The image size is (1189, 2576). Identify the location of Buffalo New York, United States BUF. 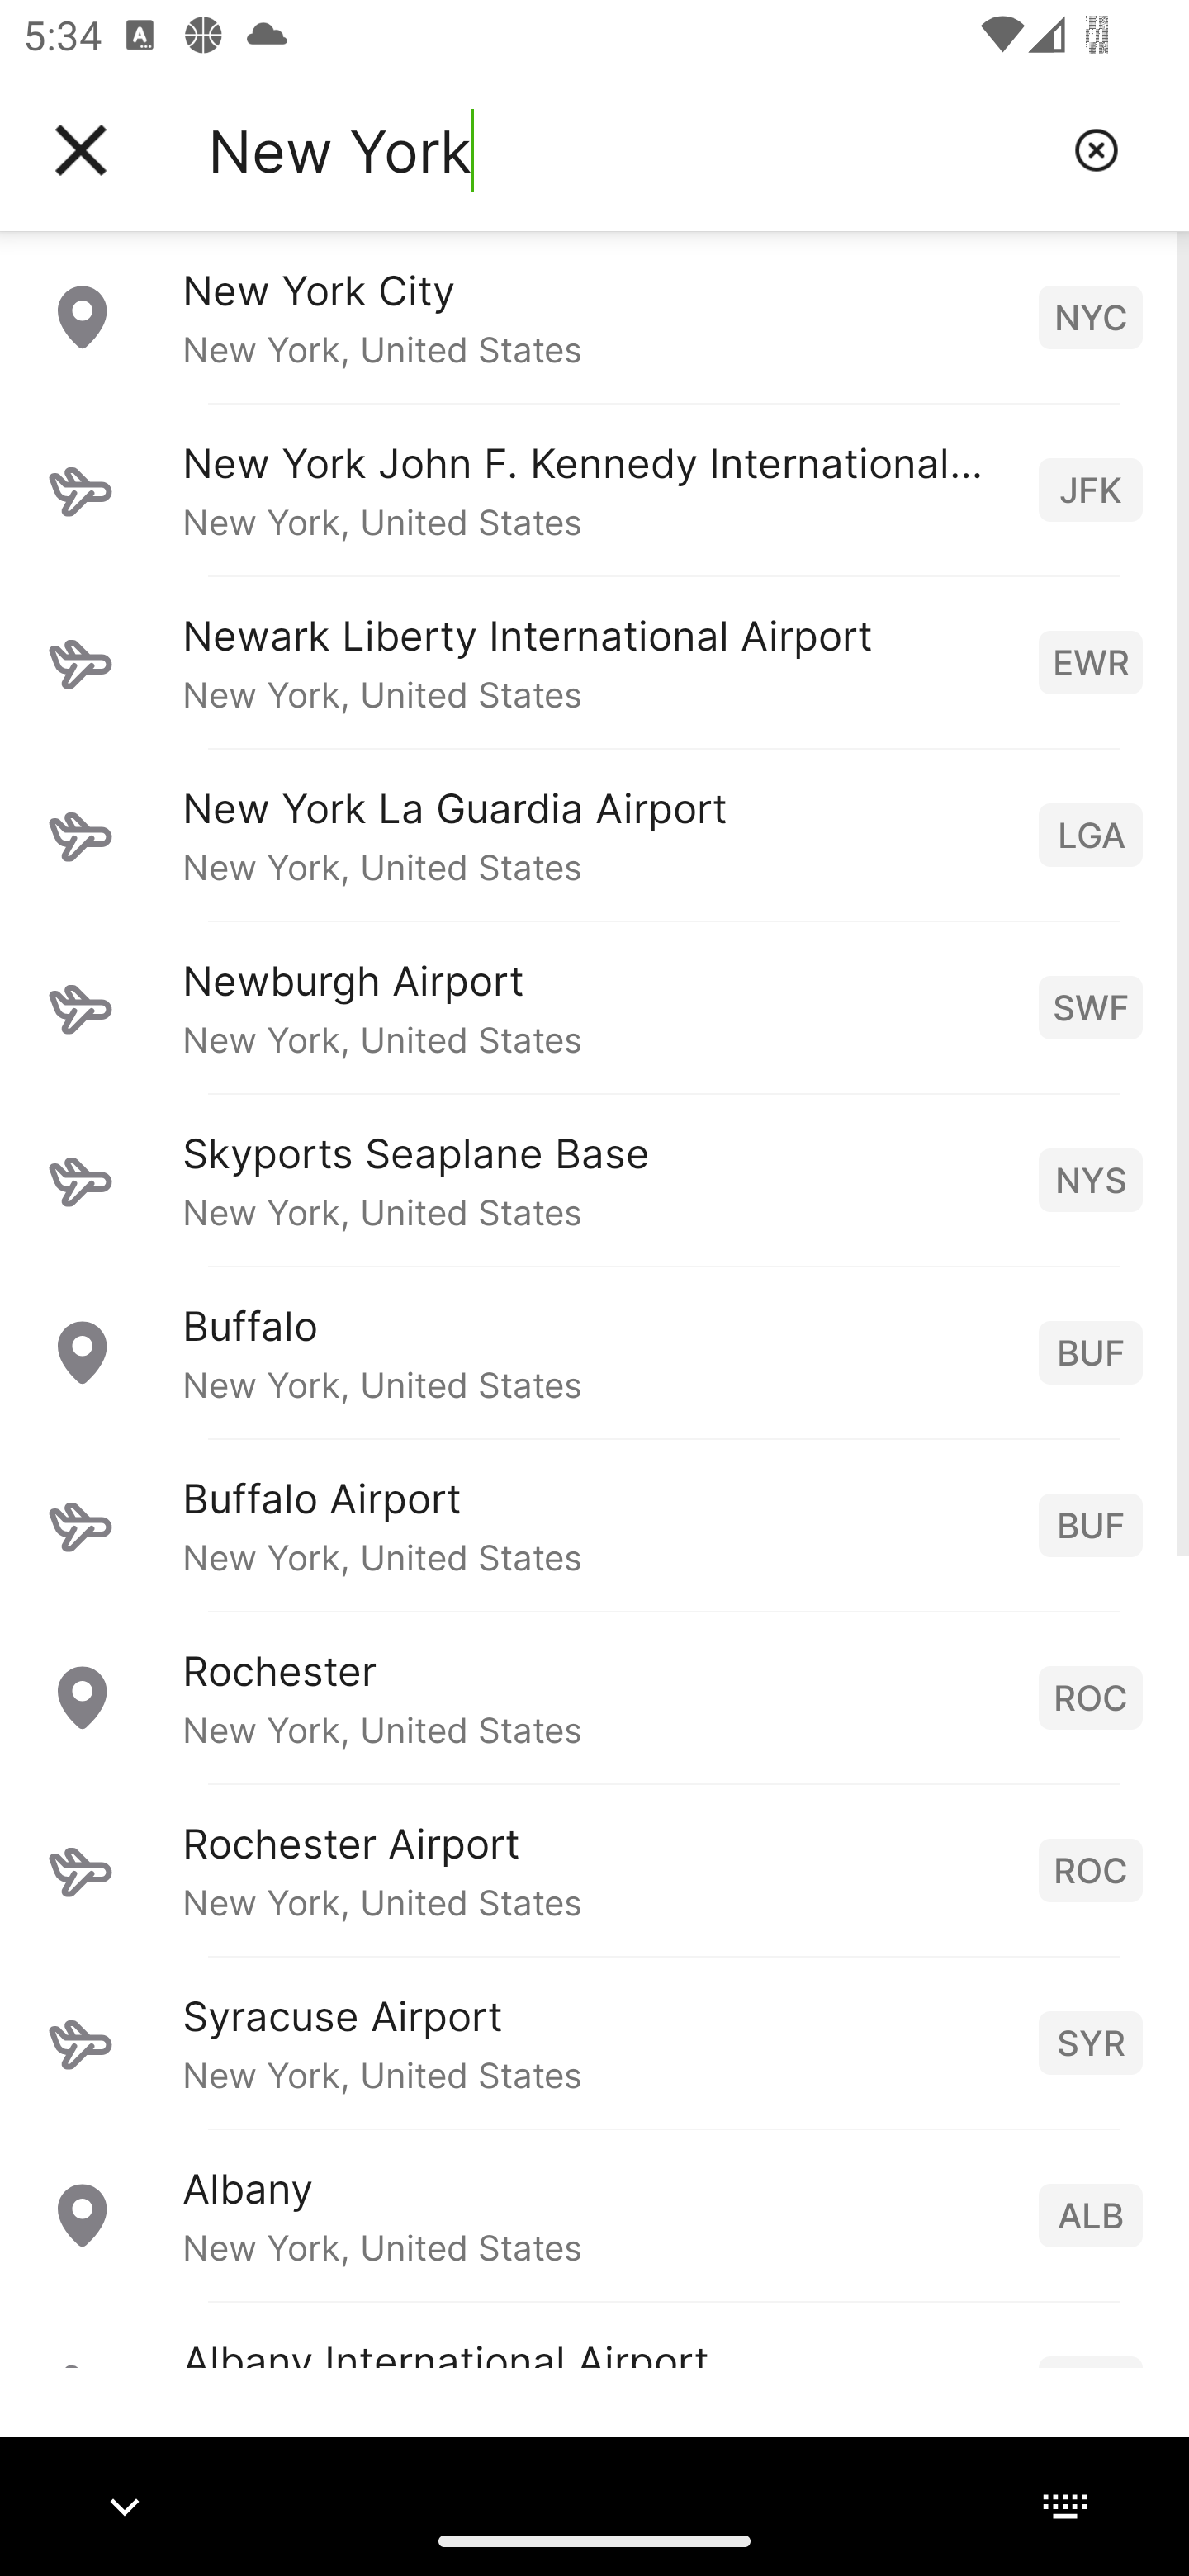
(594, 1352).